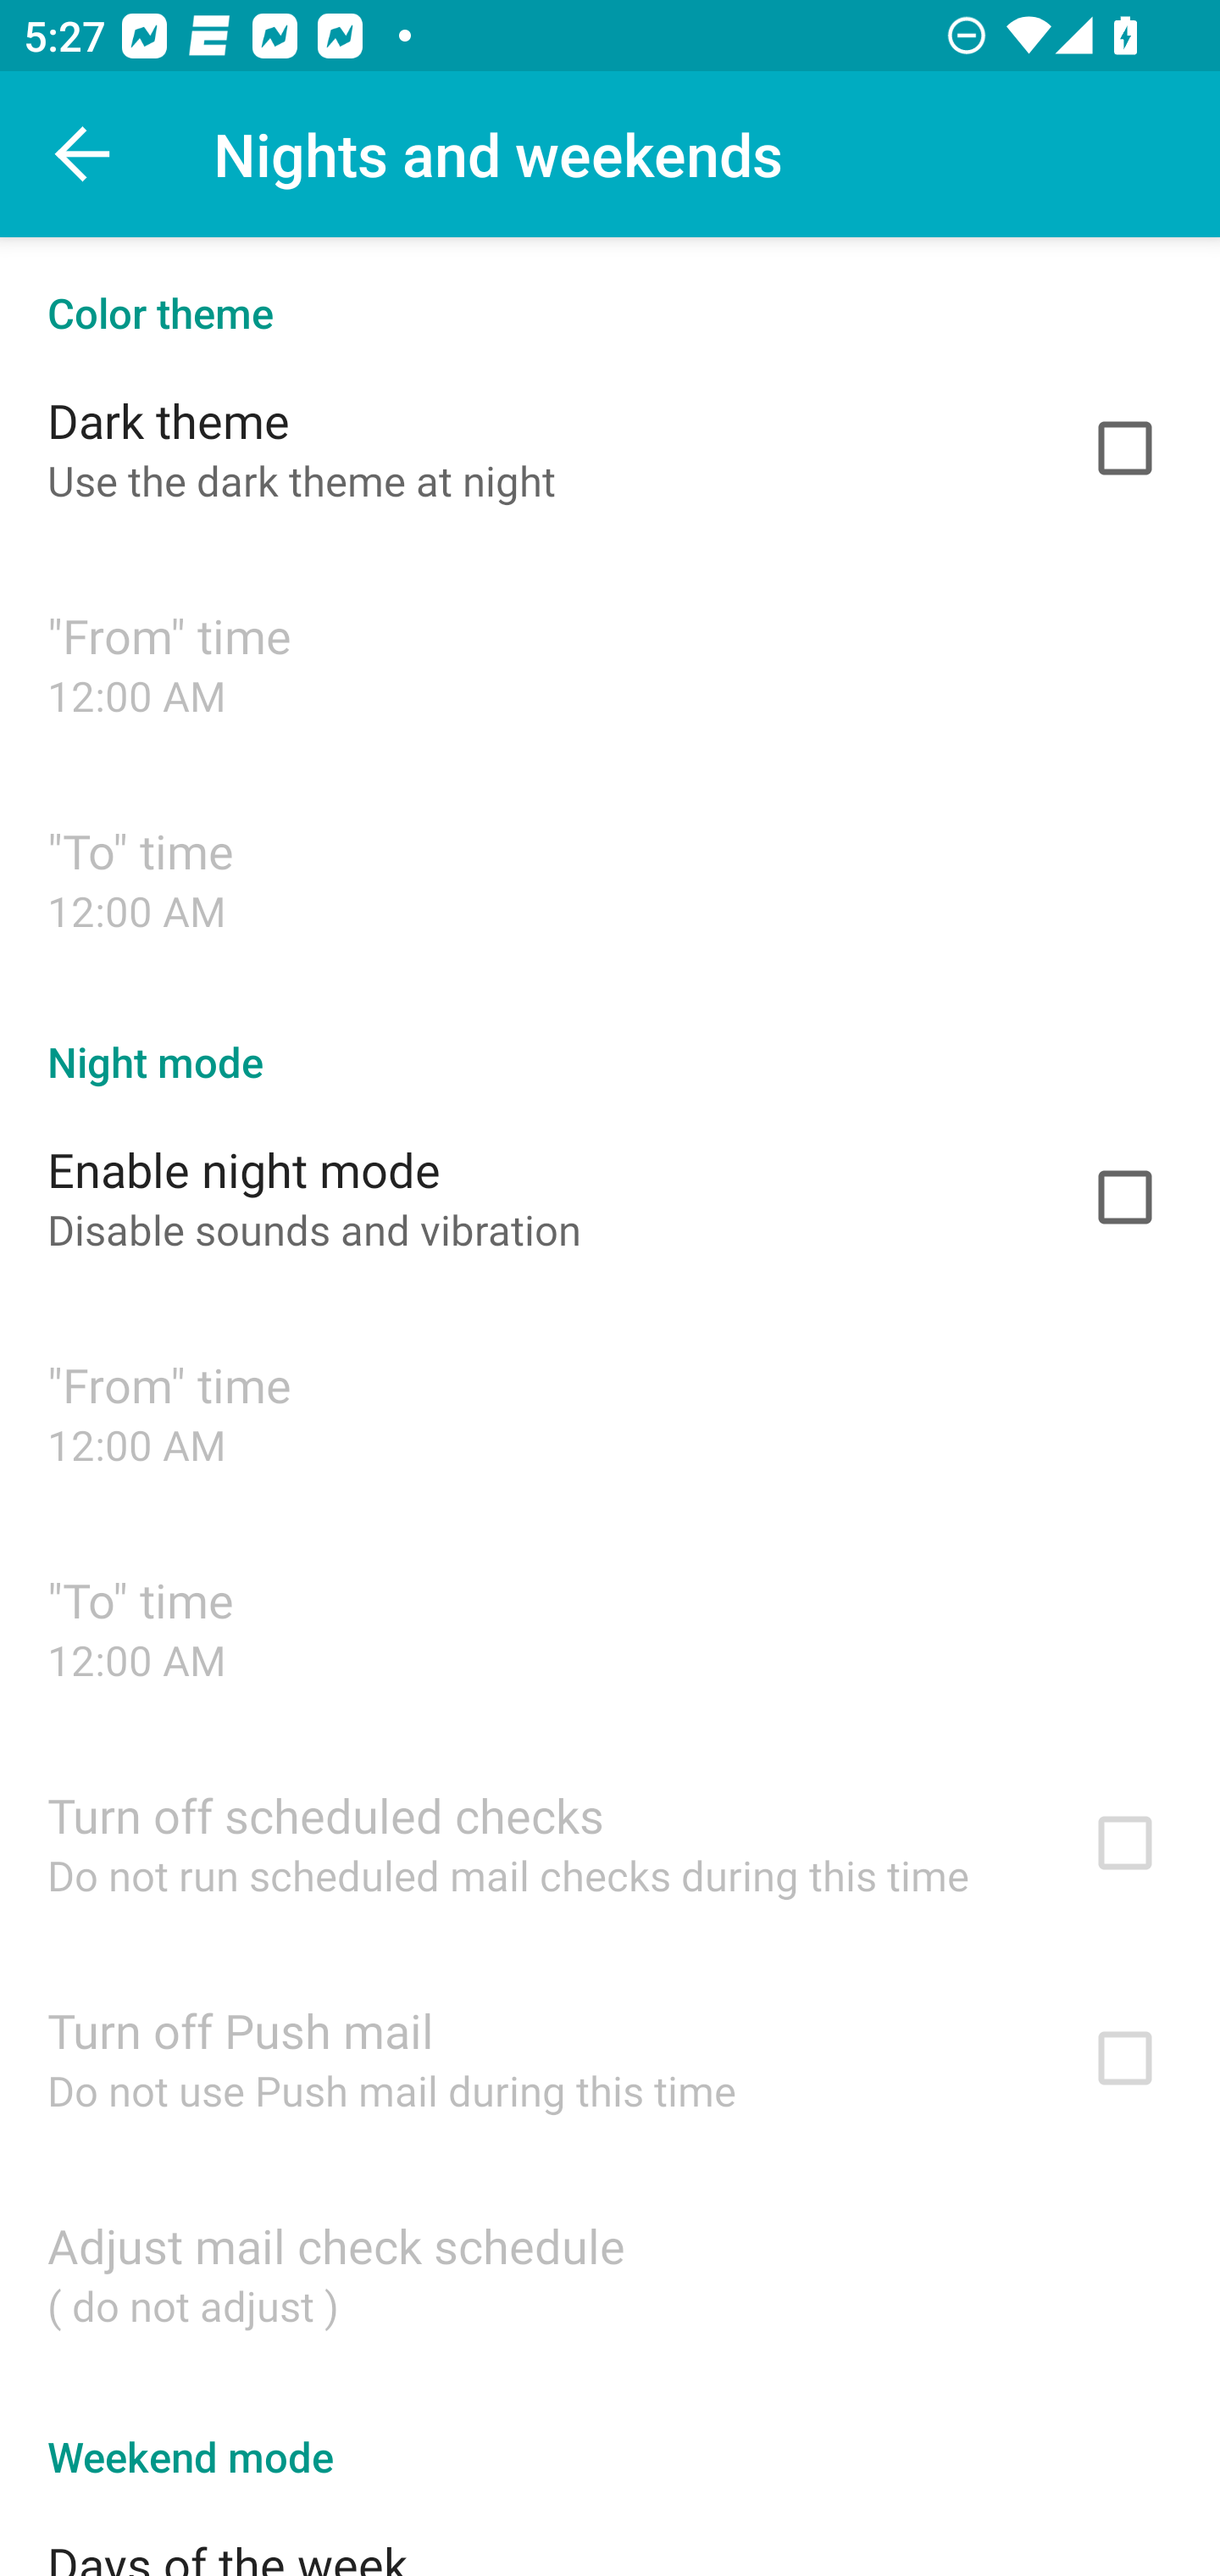  What do you see at coordinates (610, 447) in the screenshot?
I see `Dark theme Use the dark theme at night` at bounding box center [610, 447].